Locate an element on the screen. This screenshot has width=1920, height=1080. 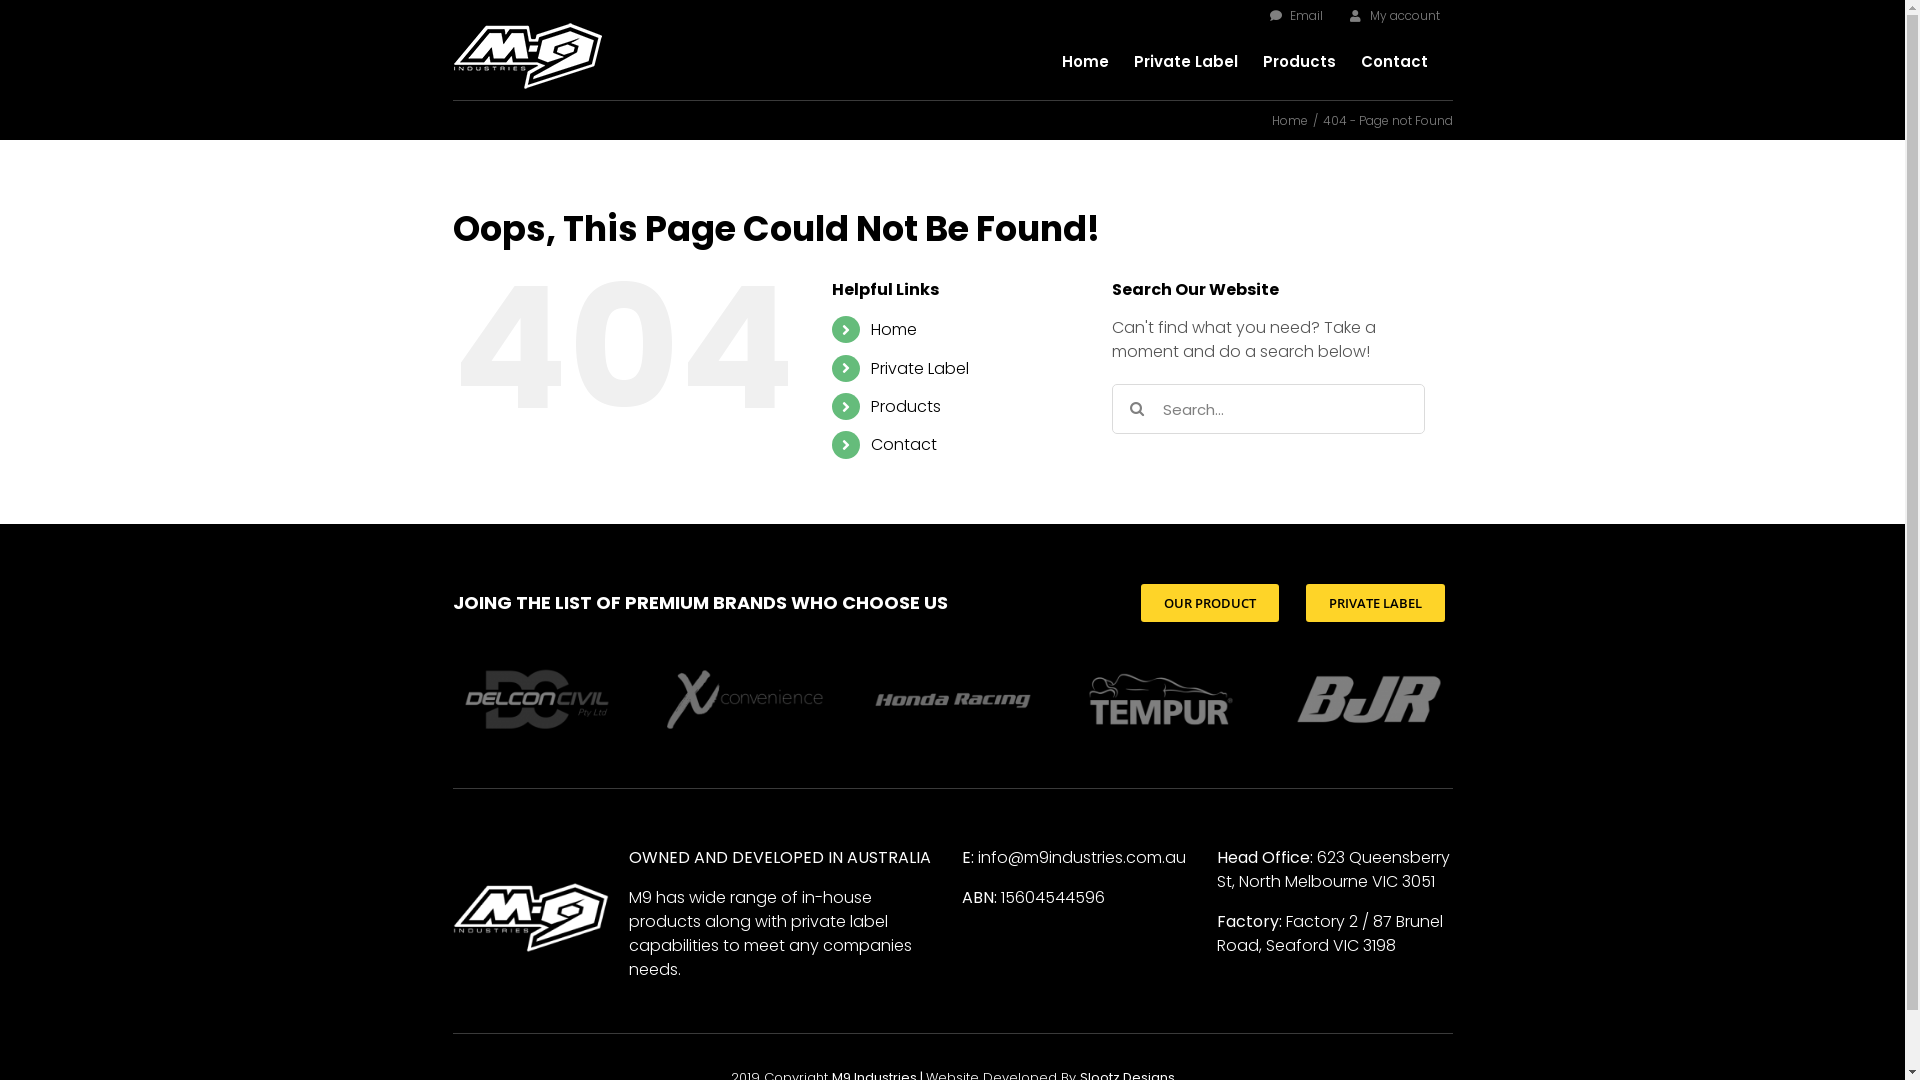
Partner-Logo-Tempur@2x is located at coordinates (1160, 700).